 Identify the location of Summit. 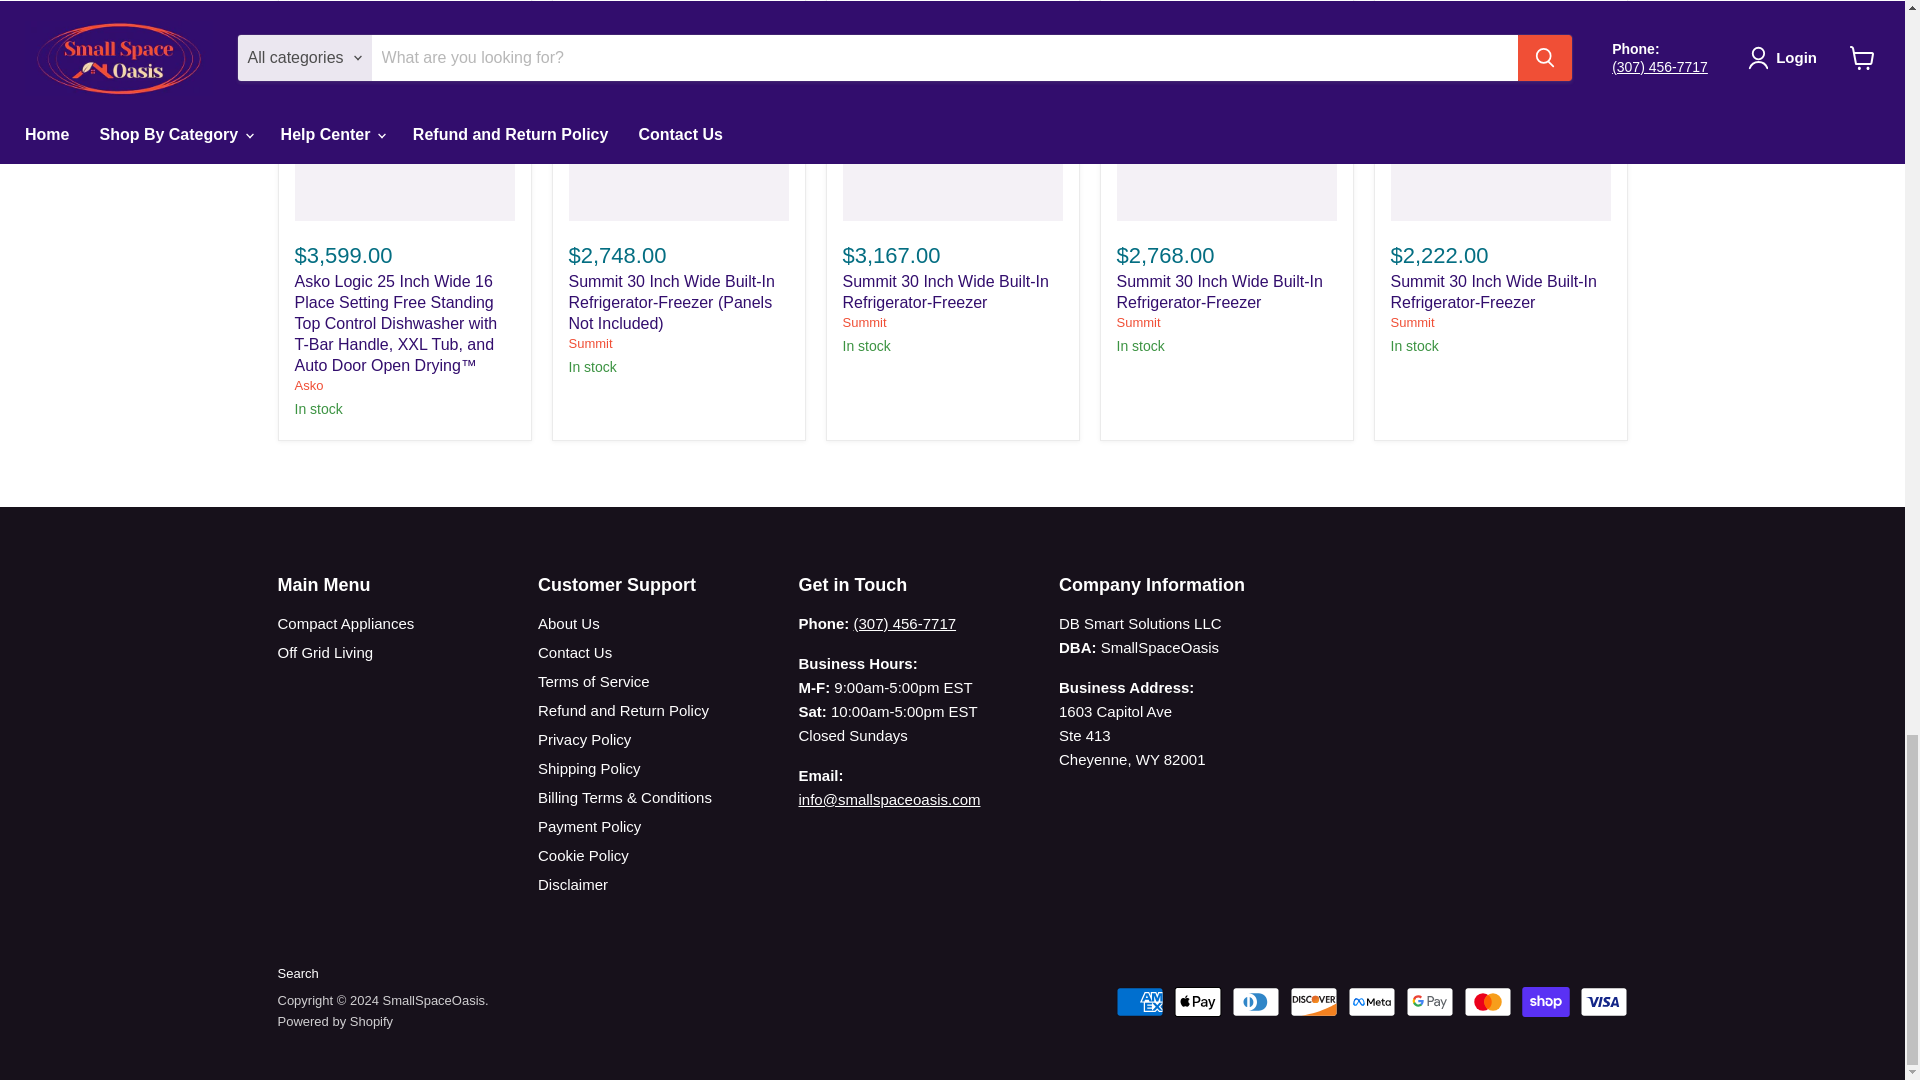
(1137, 322).